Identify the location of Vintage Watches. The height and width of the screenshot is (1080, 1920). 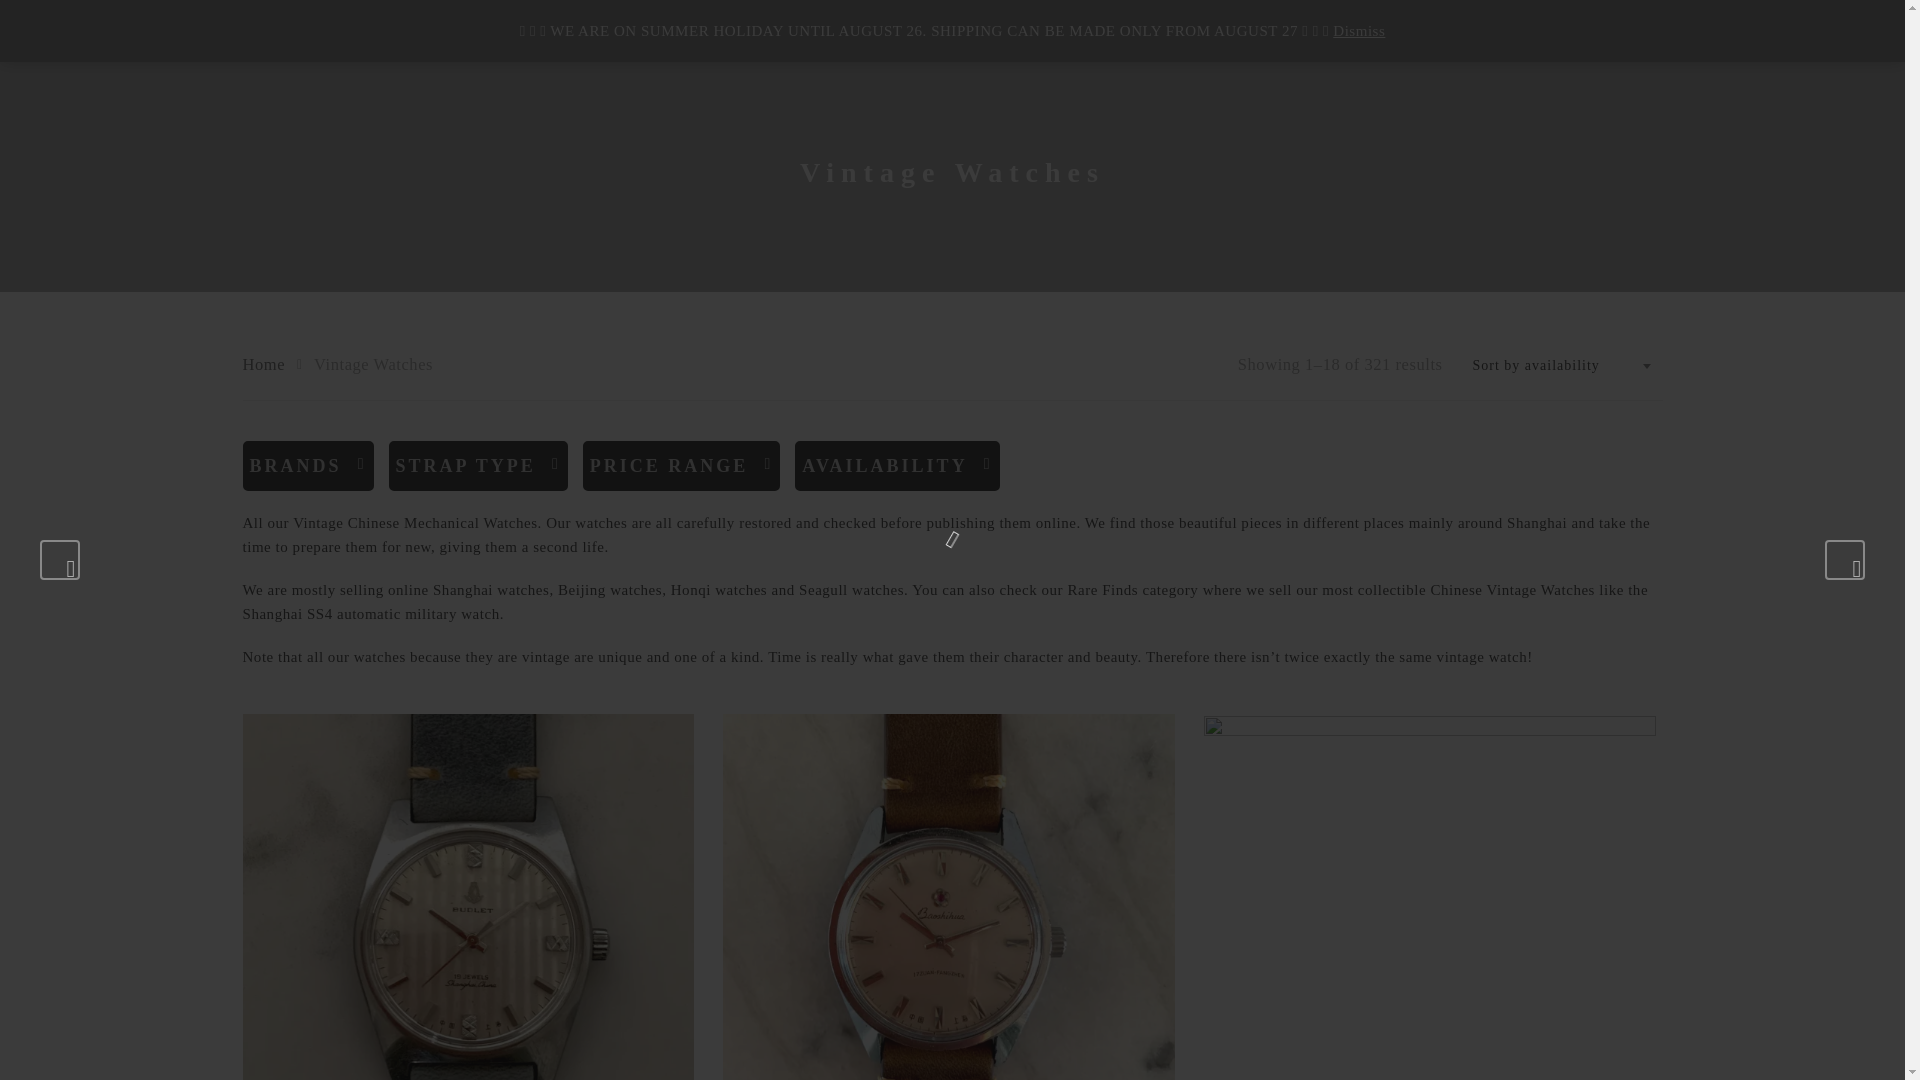
(798, 30).